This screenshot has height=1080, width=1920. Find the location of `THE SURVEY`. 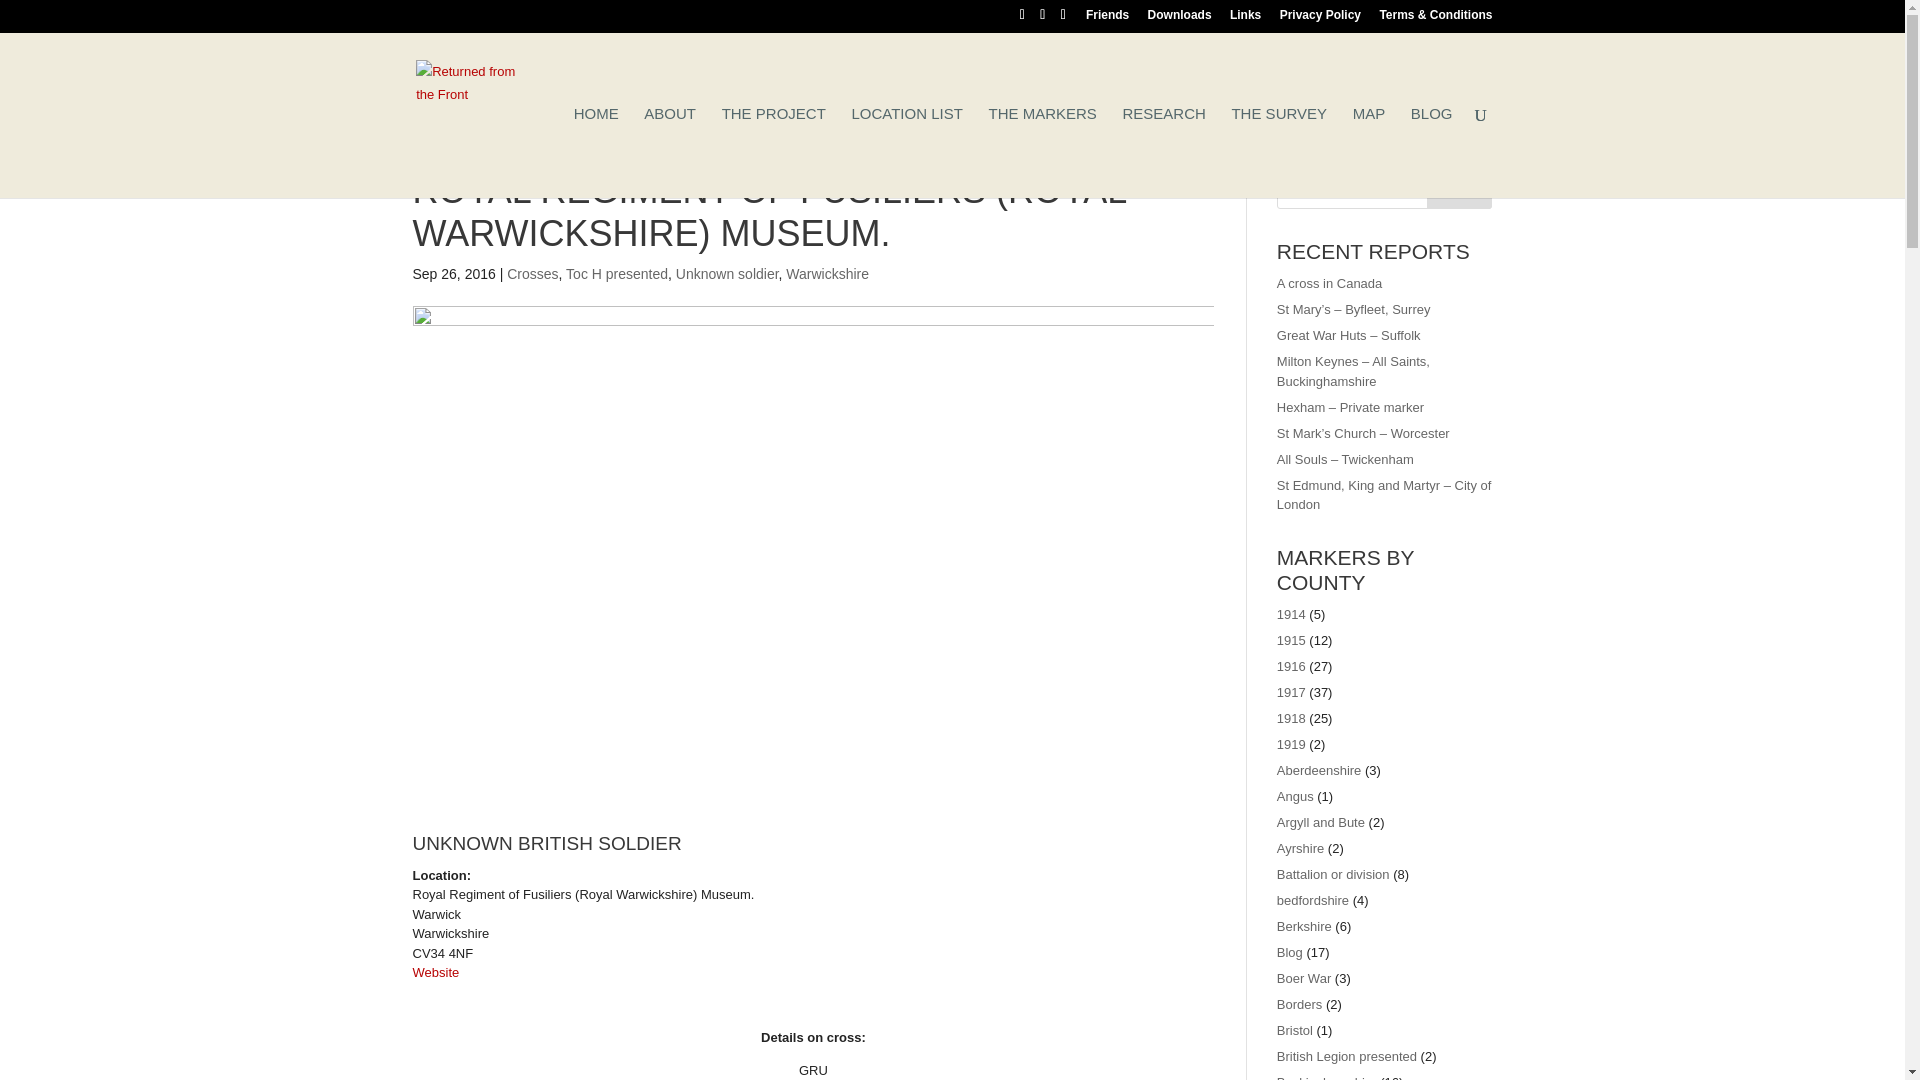

THE SURVEY is located at coordinates (1278, 152).